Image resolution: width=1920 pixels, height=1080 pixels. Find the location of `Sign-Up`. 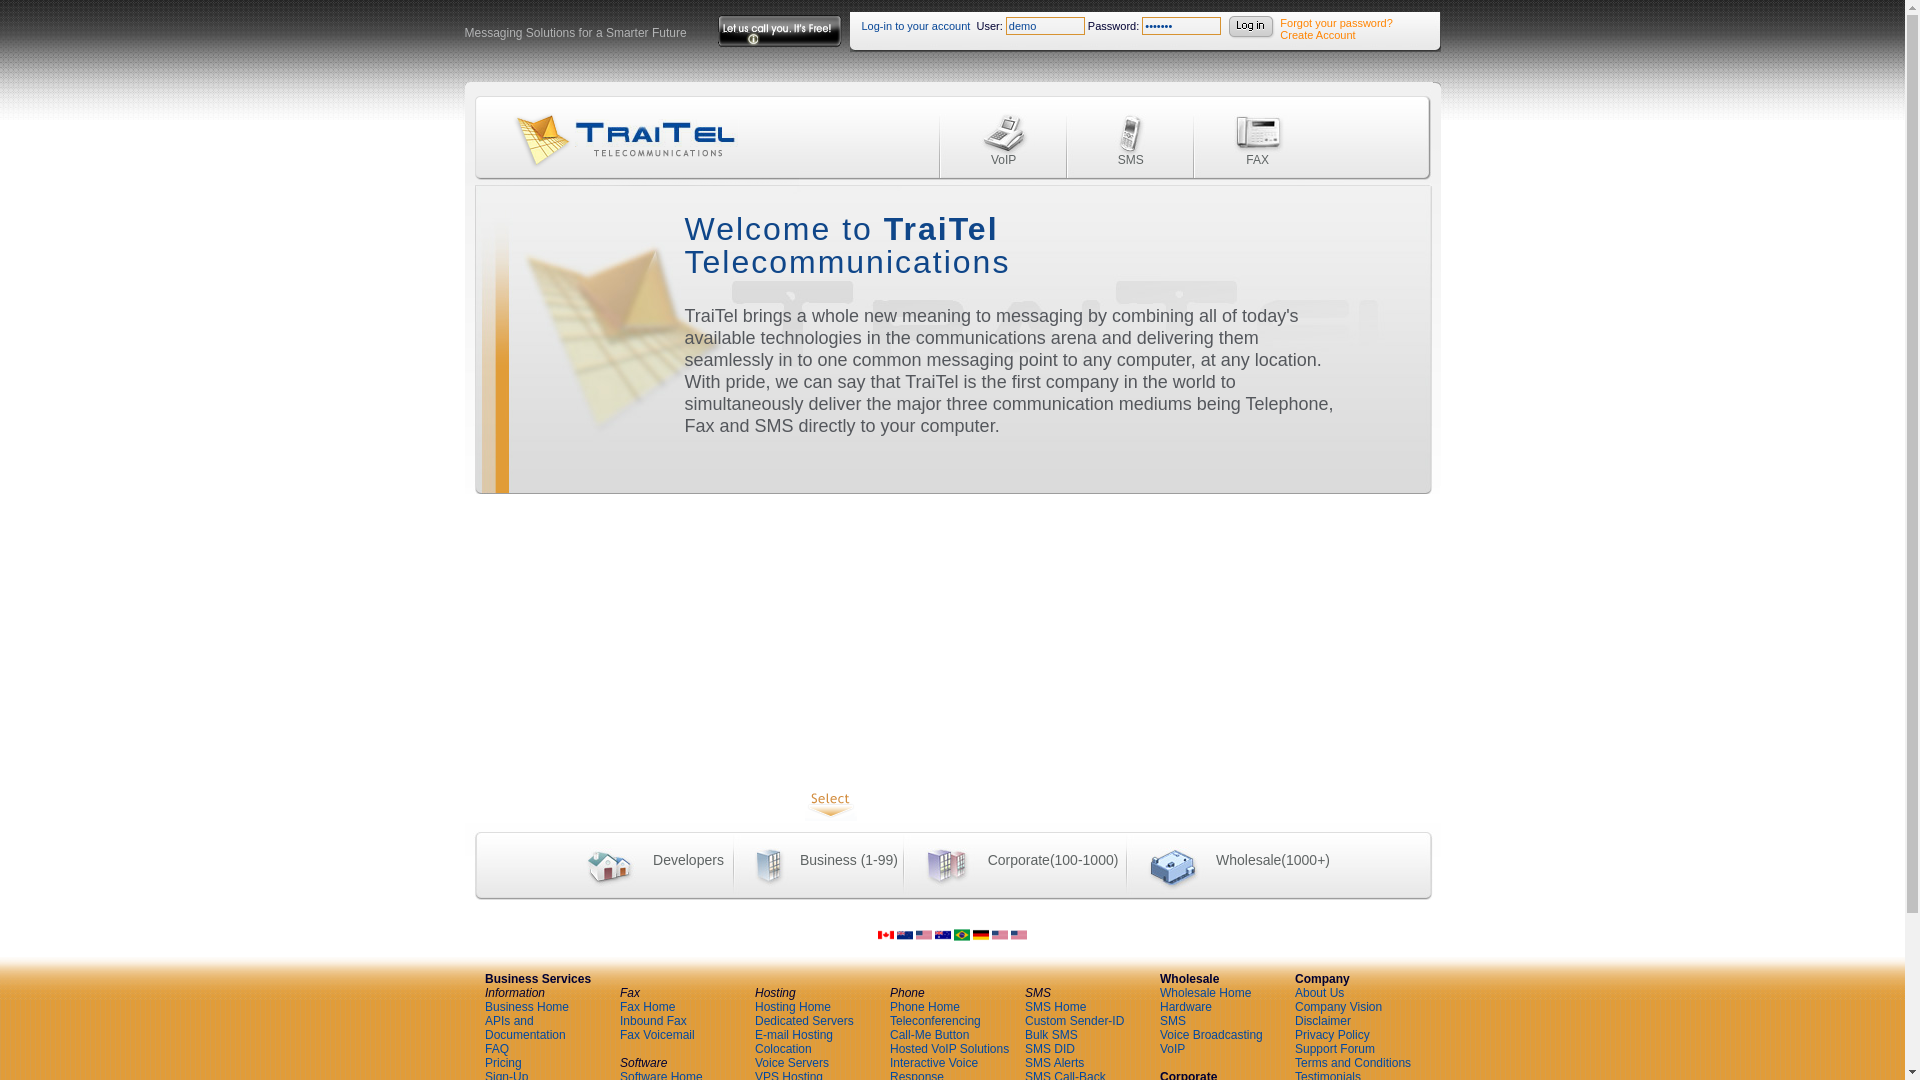

Sign-Up is located at coordinates (506, 1075).